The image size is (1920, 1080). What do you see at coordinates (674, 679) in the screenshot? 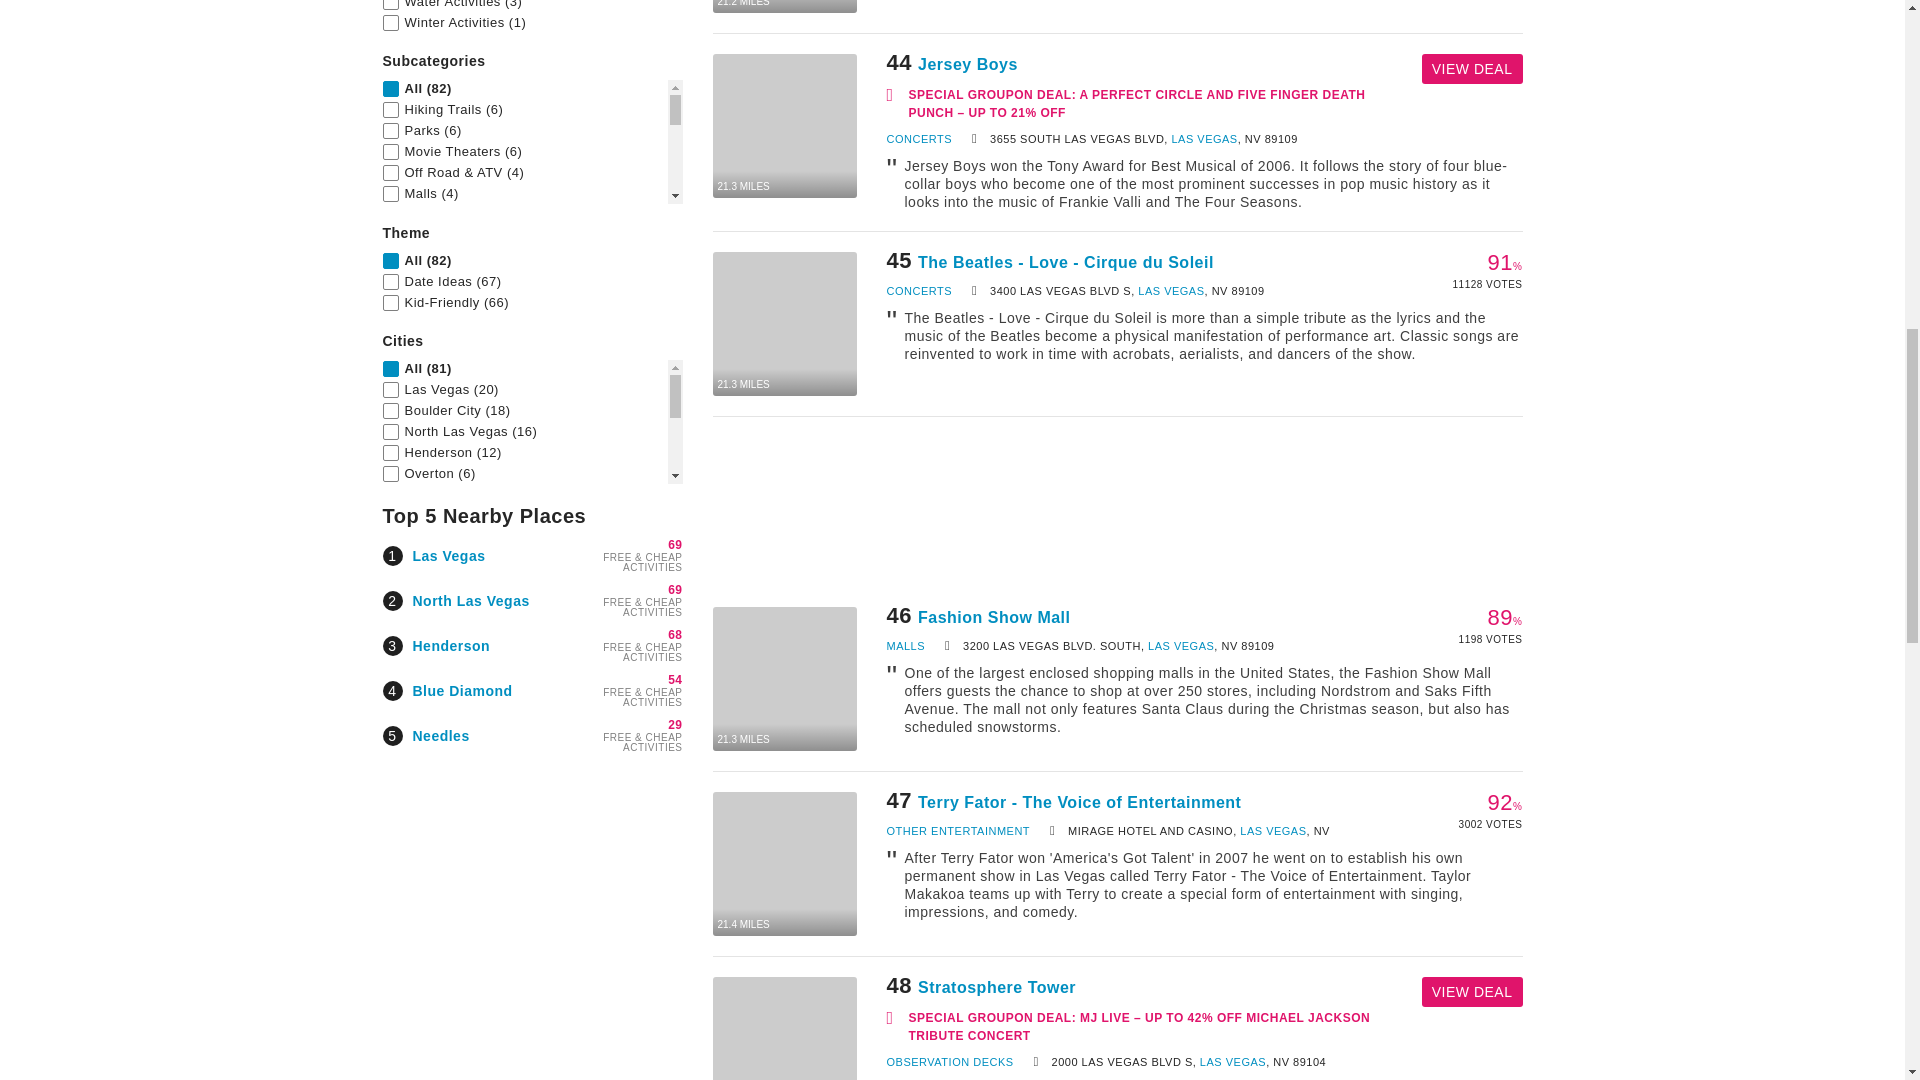
I see `54` at bounding box center [674, 679].